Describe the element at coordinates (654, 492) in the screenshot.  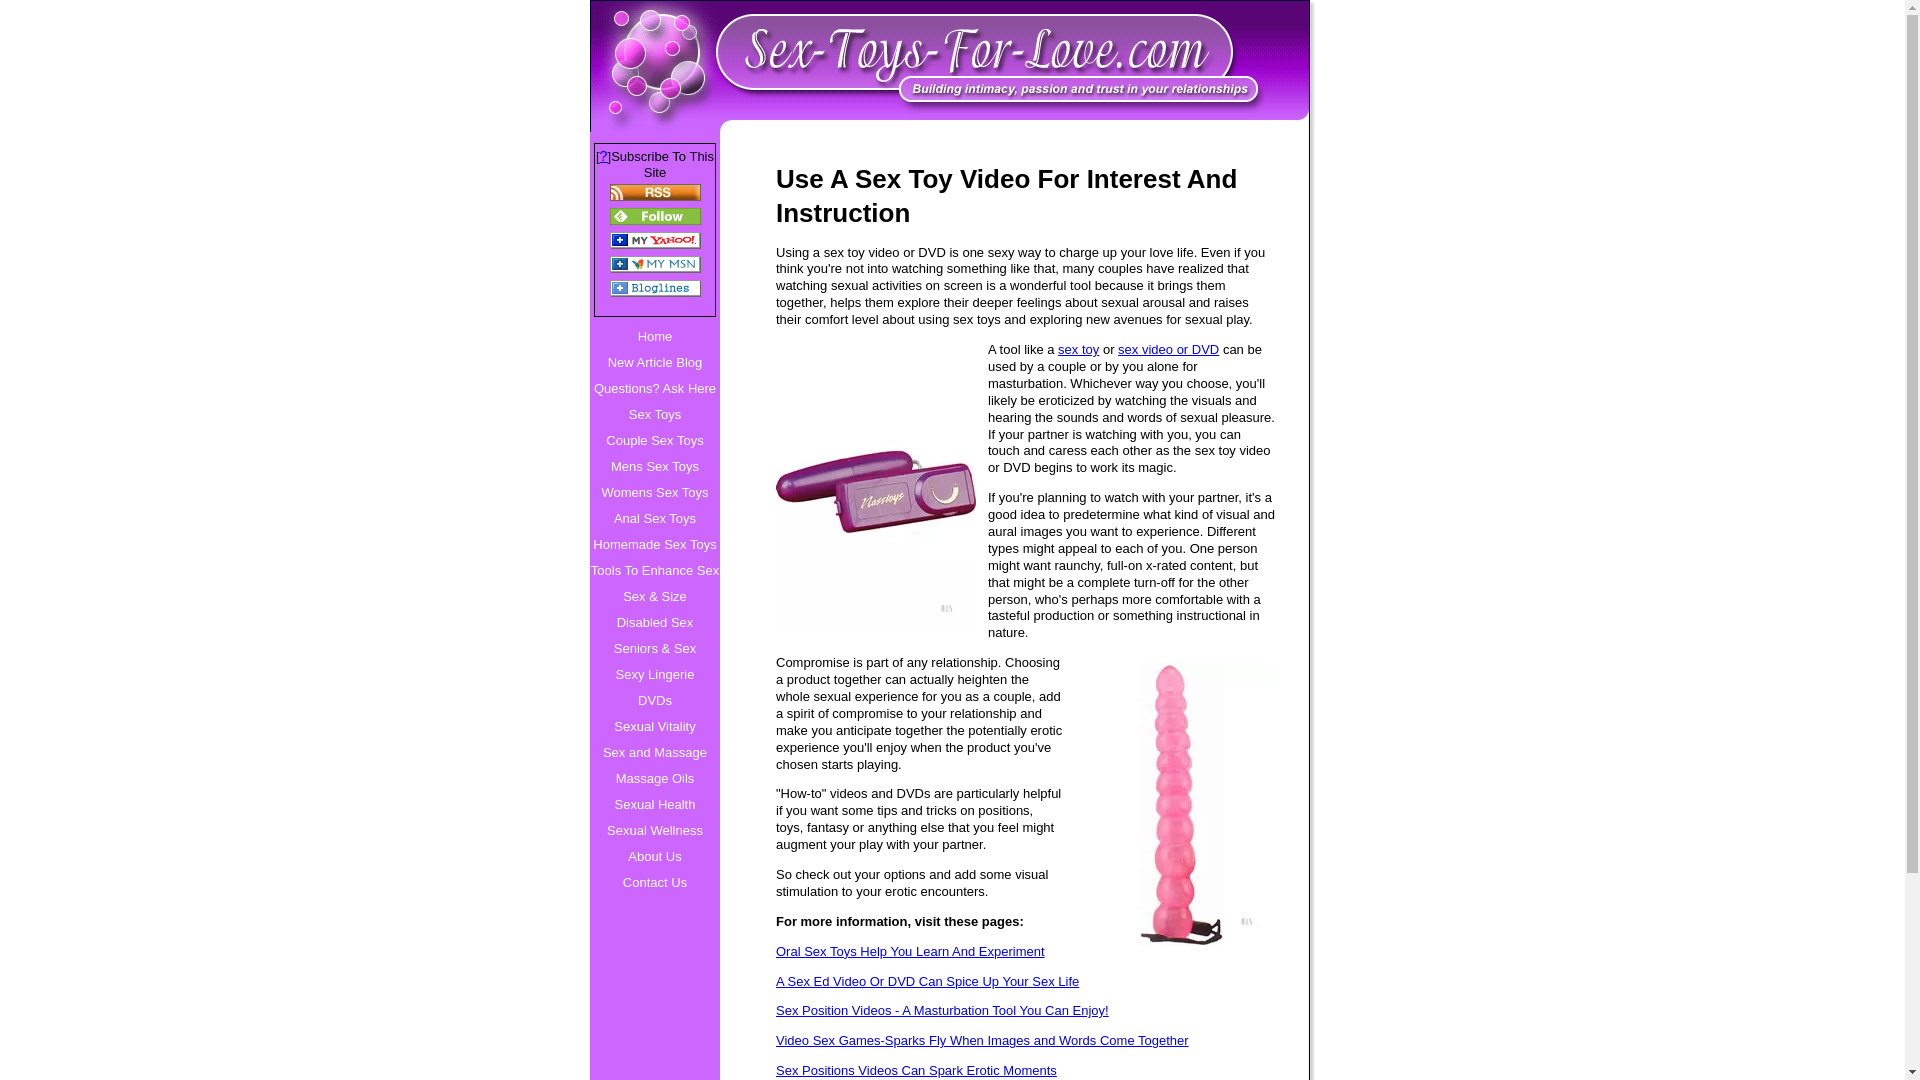
I see `Womens Sex Toys` at that location.